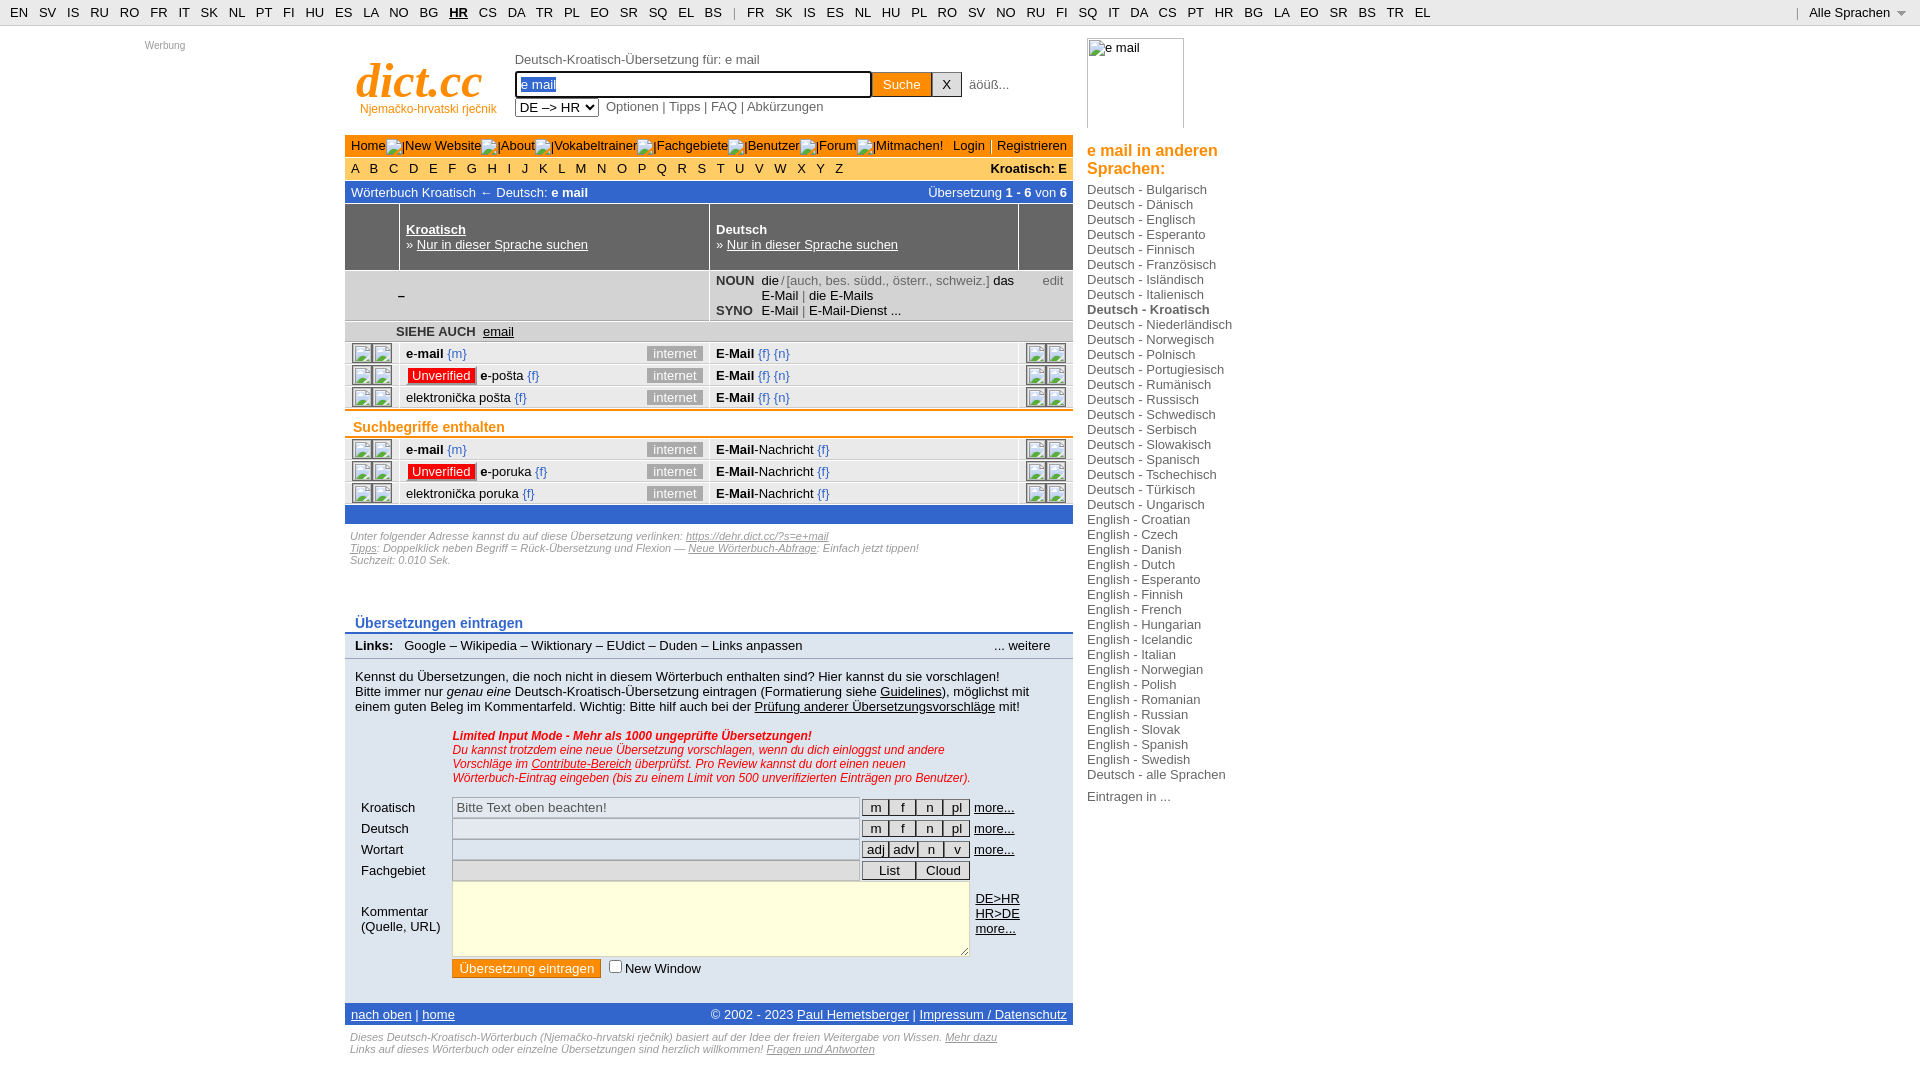 This screenshot has width=1920, height=1080. What do you see at coordinates (344, 12) in the screenshot?
I see `ES` at bounding box center [344, 12].